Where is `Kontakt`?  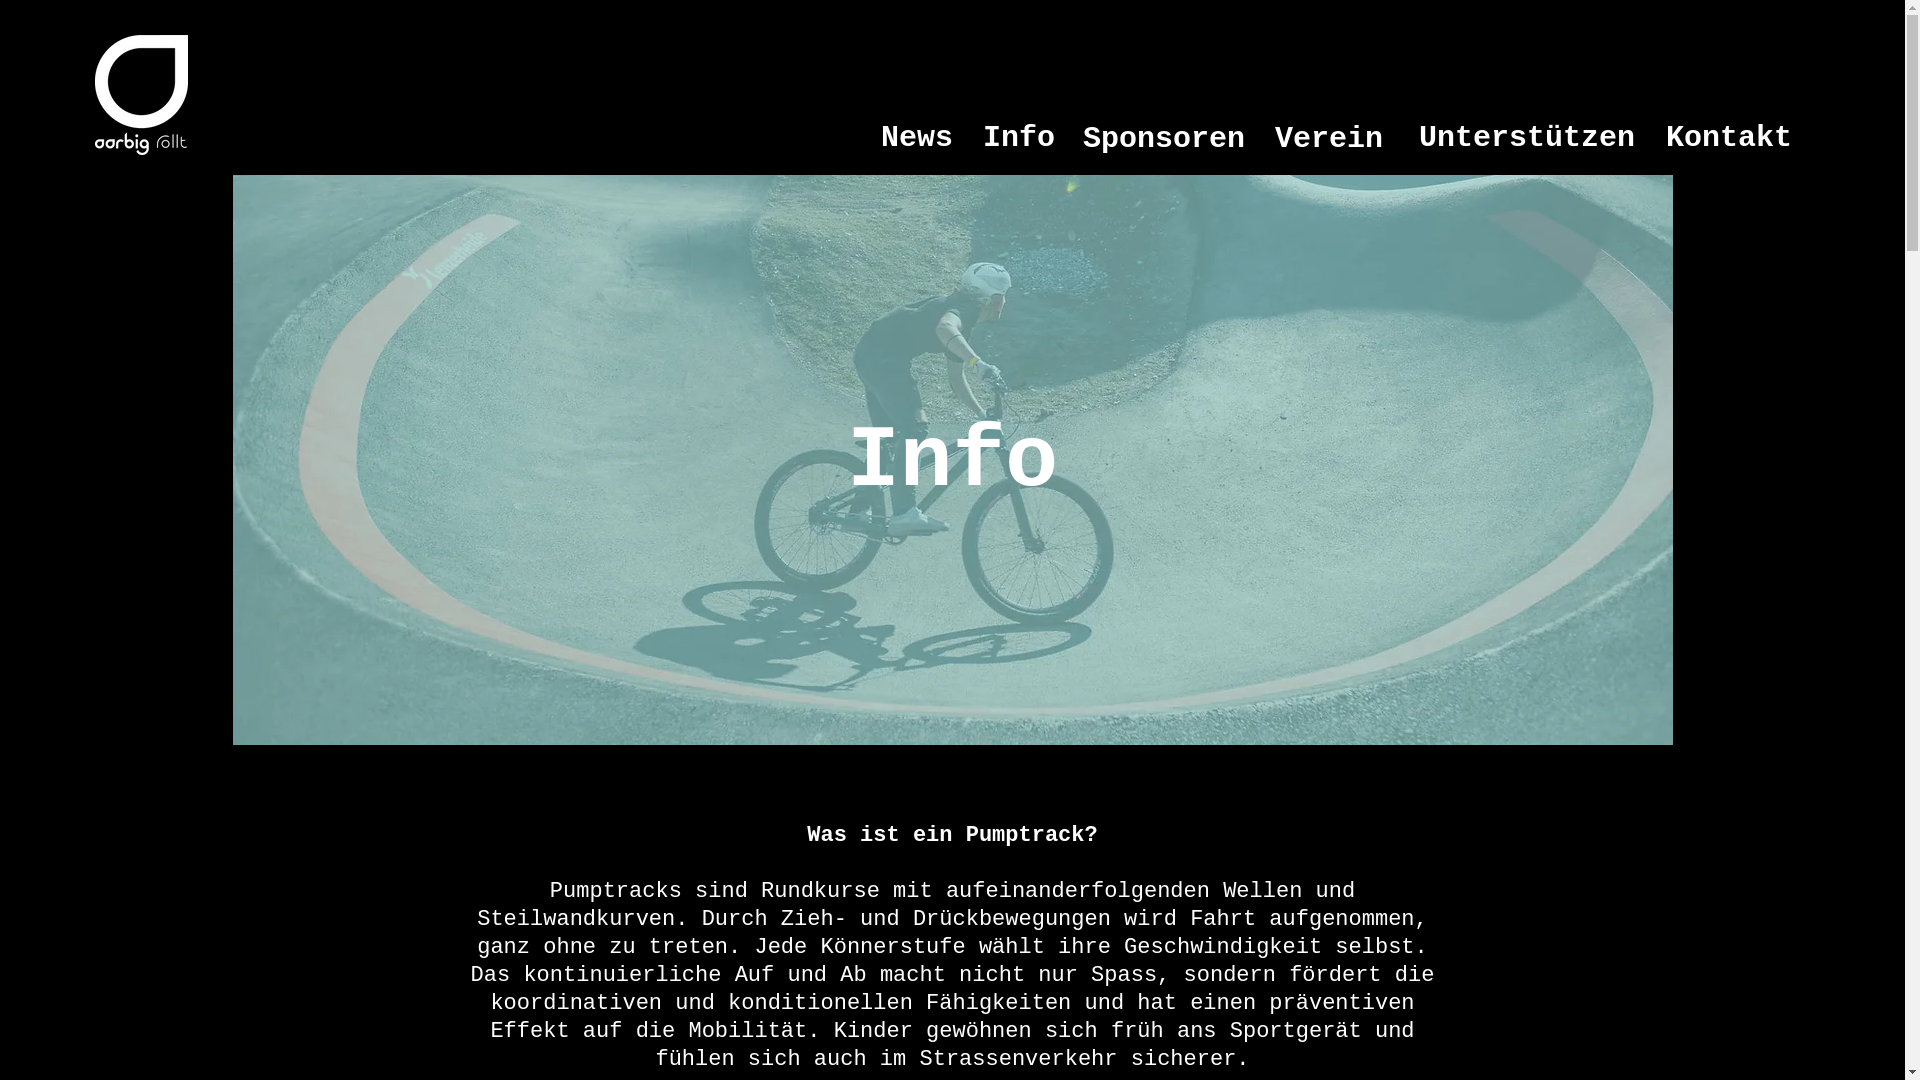 Kontakt is located at coordinates (1729, 136).